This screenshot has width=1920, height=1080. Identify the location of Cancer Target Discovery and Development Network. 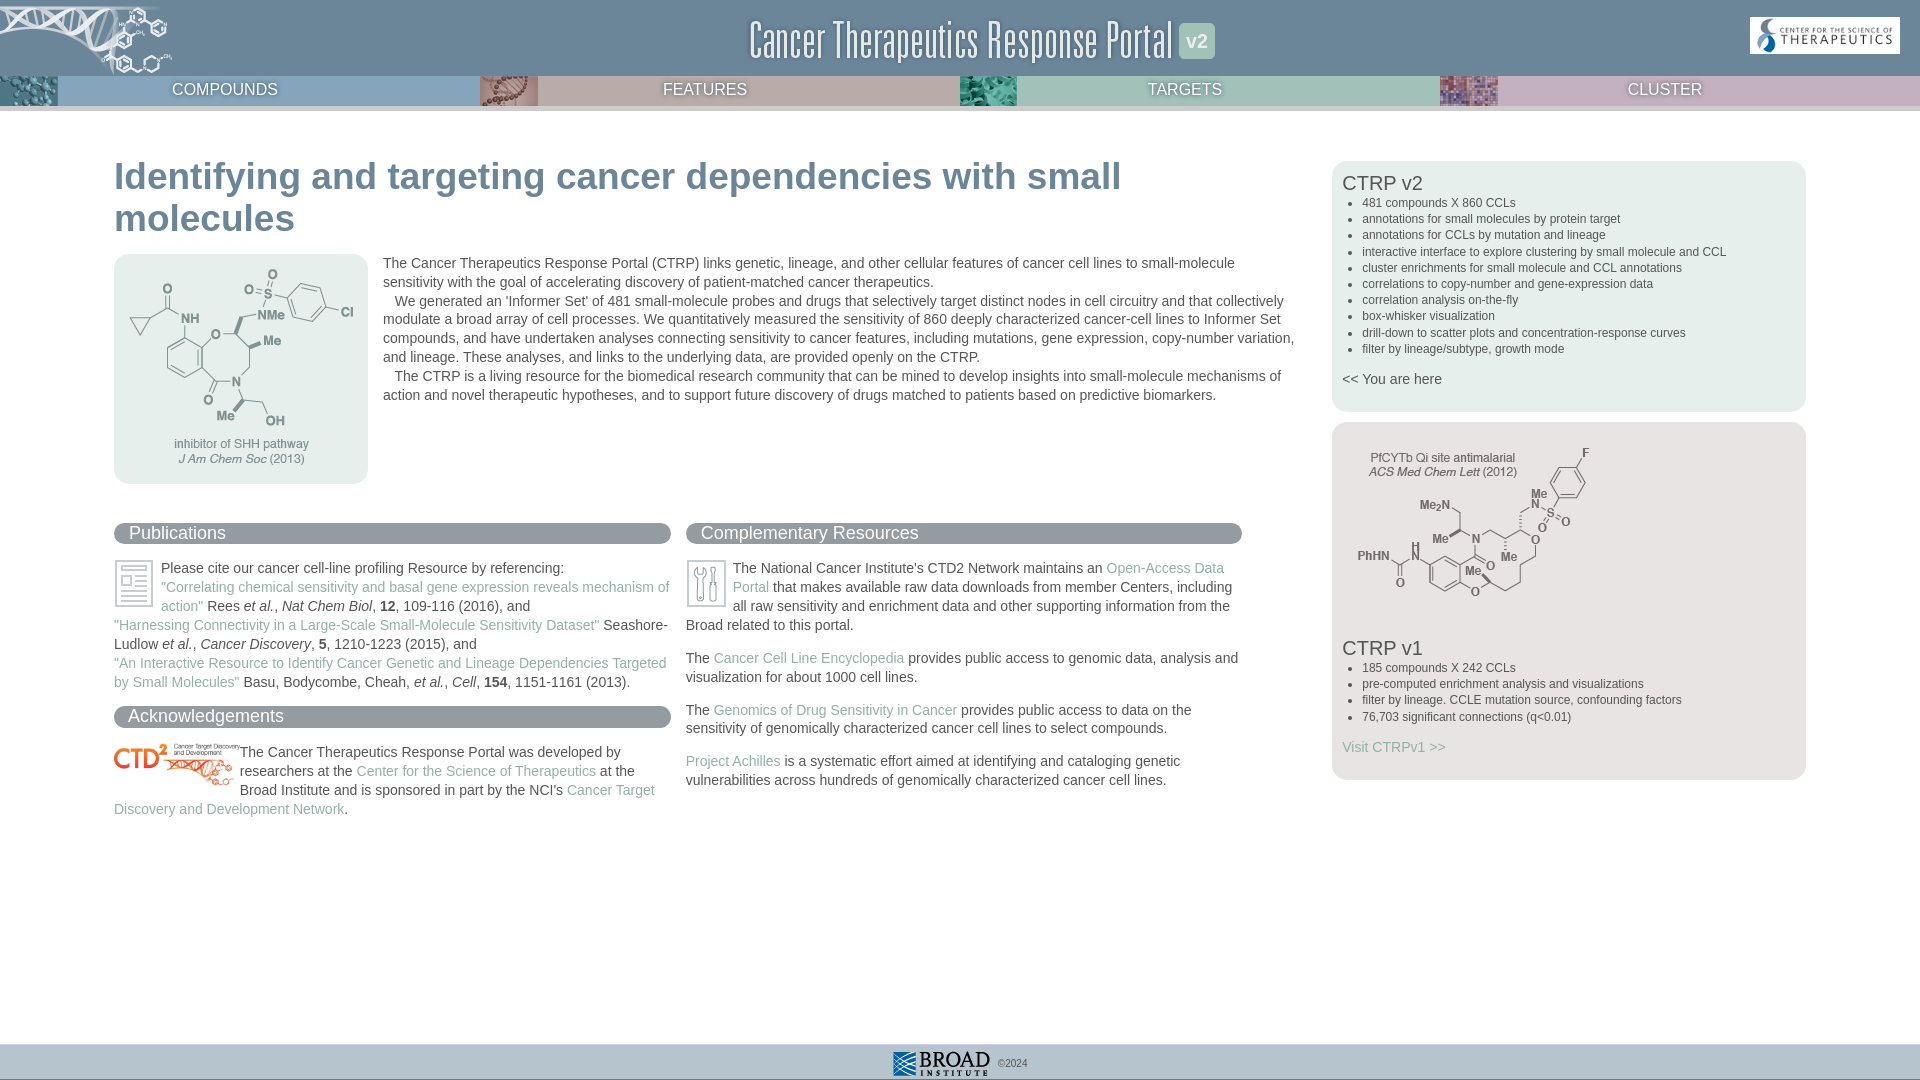
(384, 798).